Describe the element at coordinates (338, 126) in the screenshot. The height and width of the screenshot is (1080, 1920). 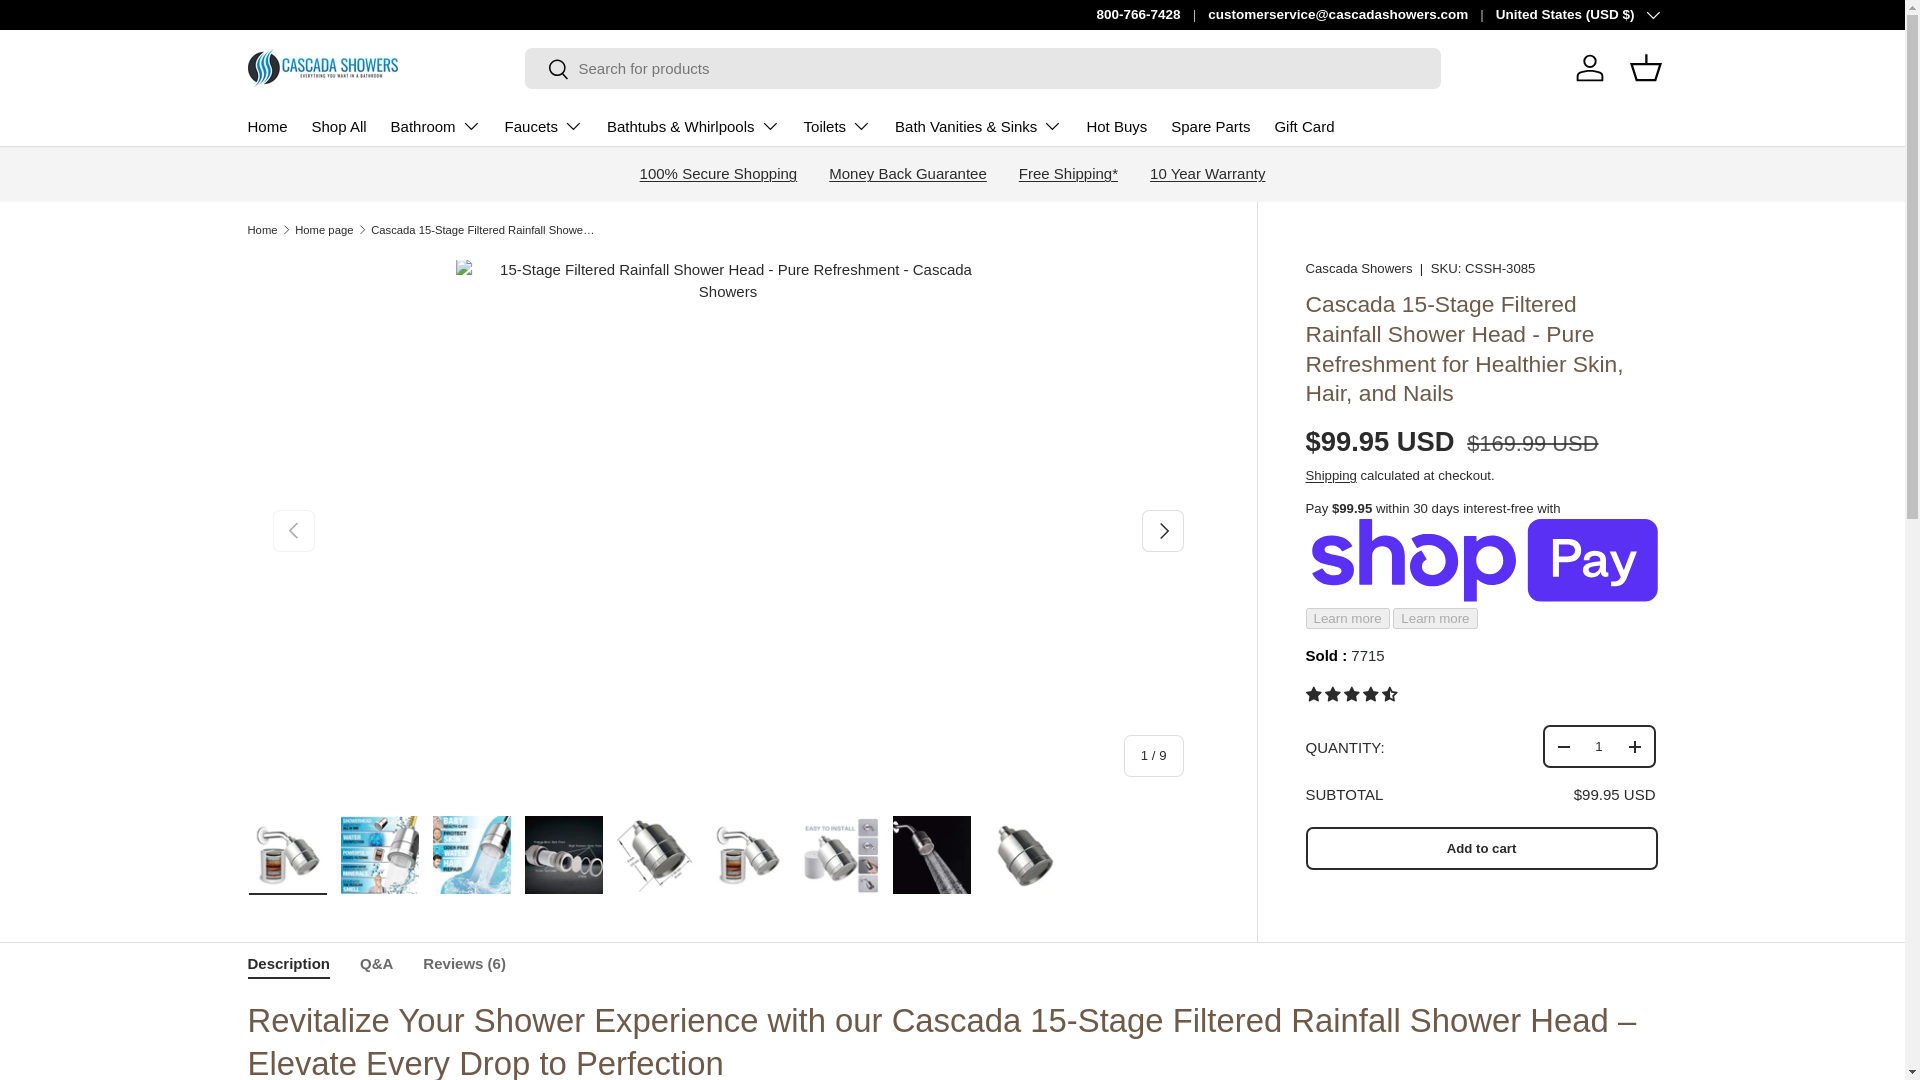
I see `Shop All` at that location.